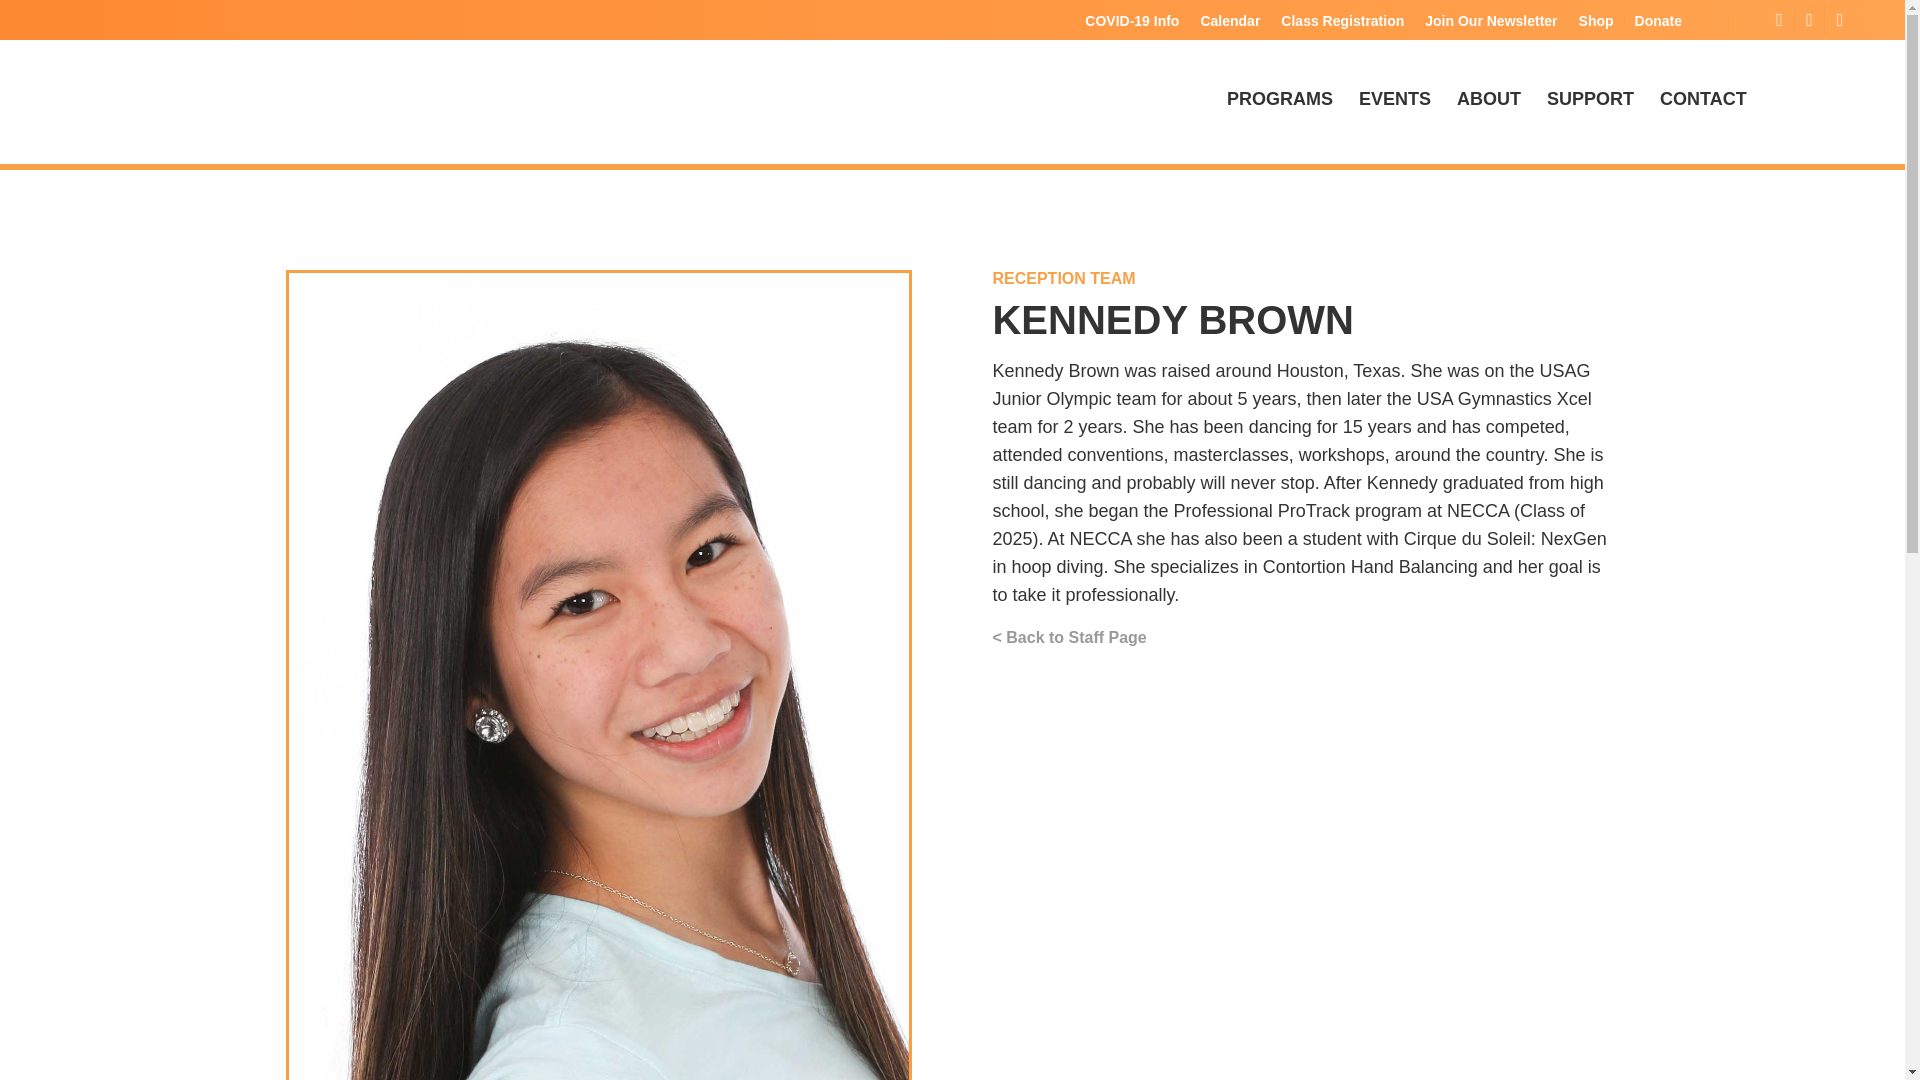 Image resolution: width=1920 pixels, height=1080 pixels. What do you see at coordinates (1279, 98) in the screenshot?
I see `PROGRAMS` at bounding box center [1279, 98].